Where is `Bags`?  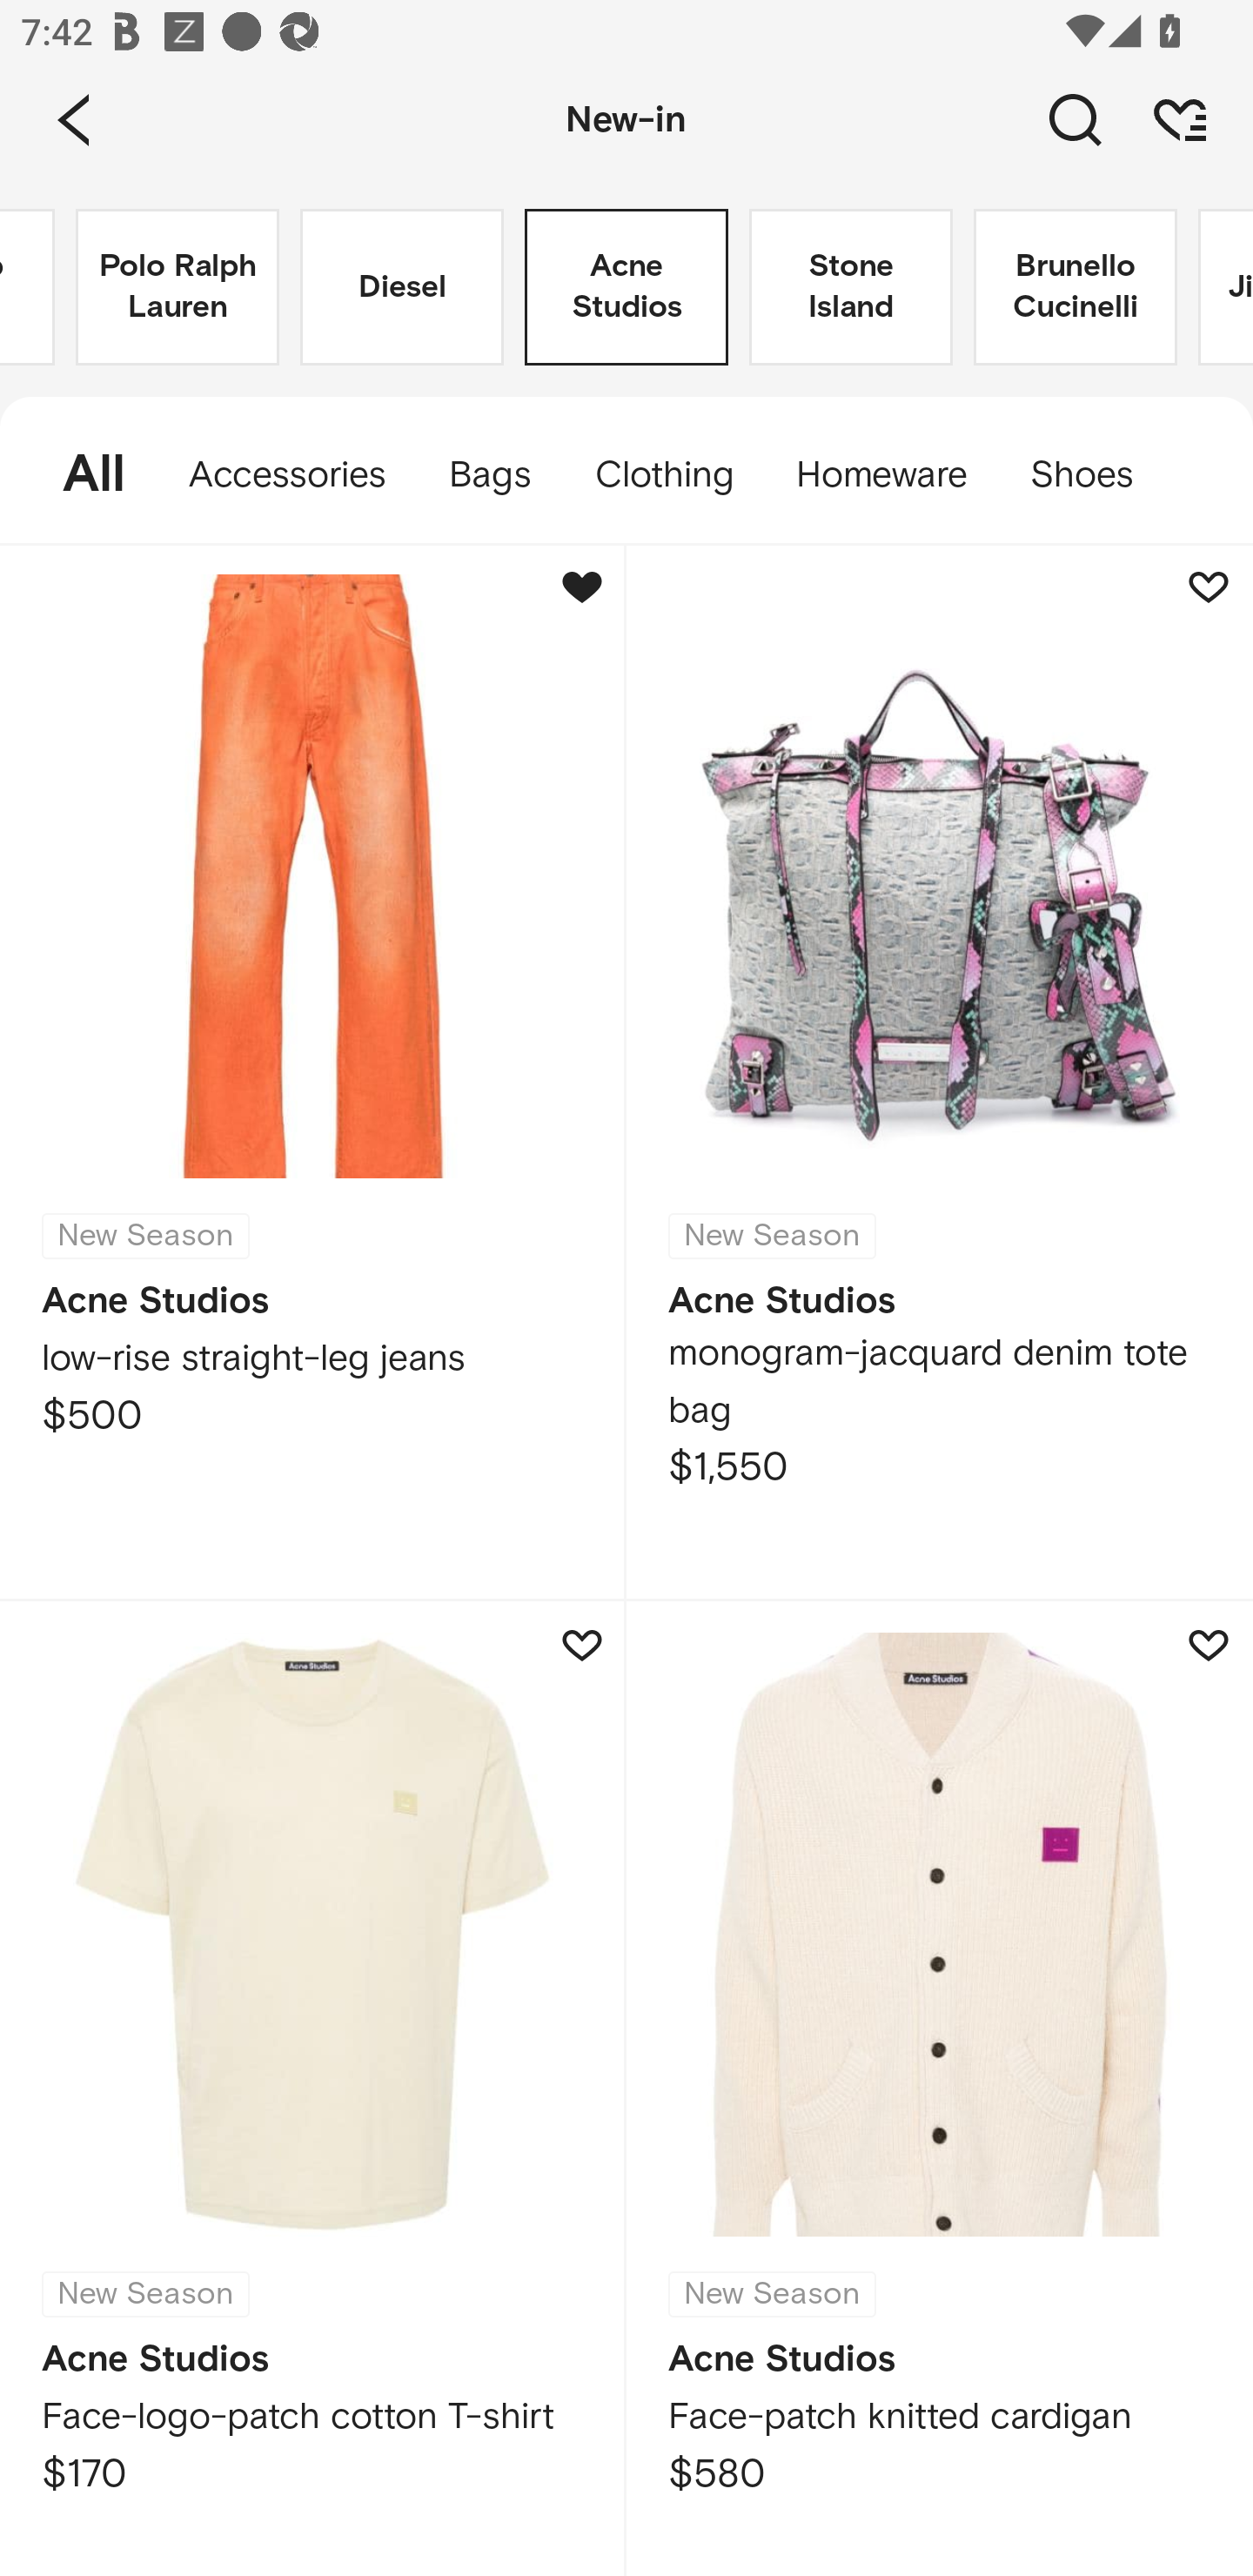 Bags is located at coordinates (489, 475).